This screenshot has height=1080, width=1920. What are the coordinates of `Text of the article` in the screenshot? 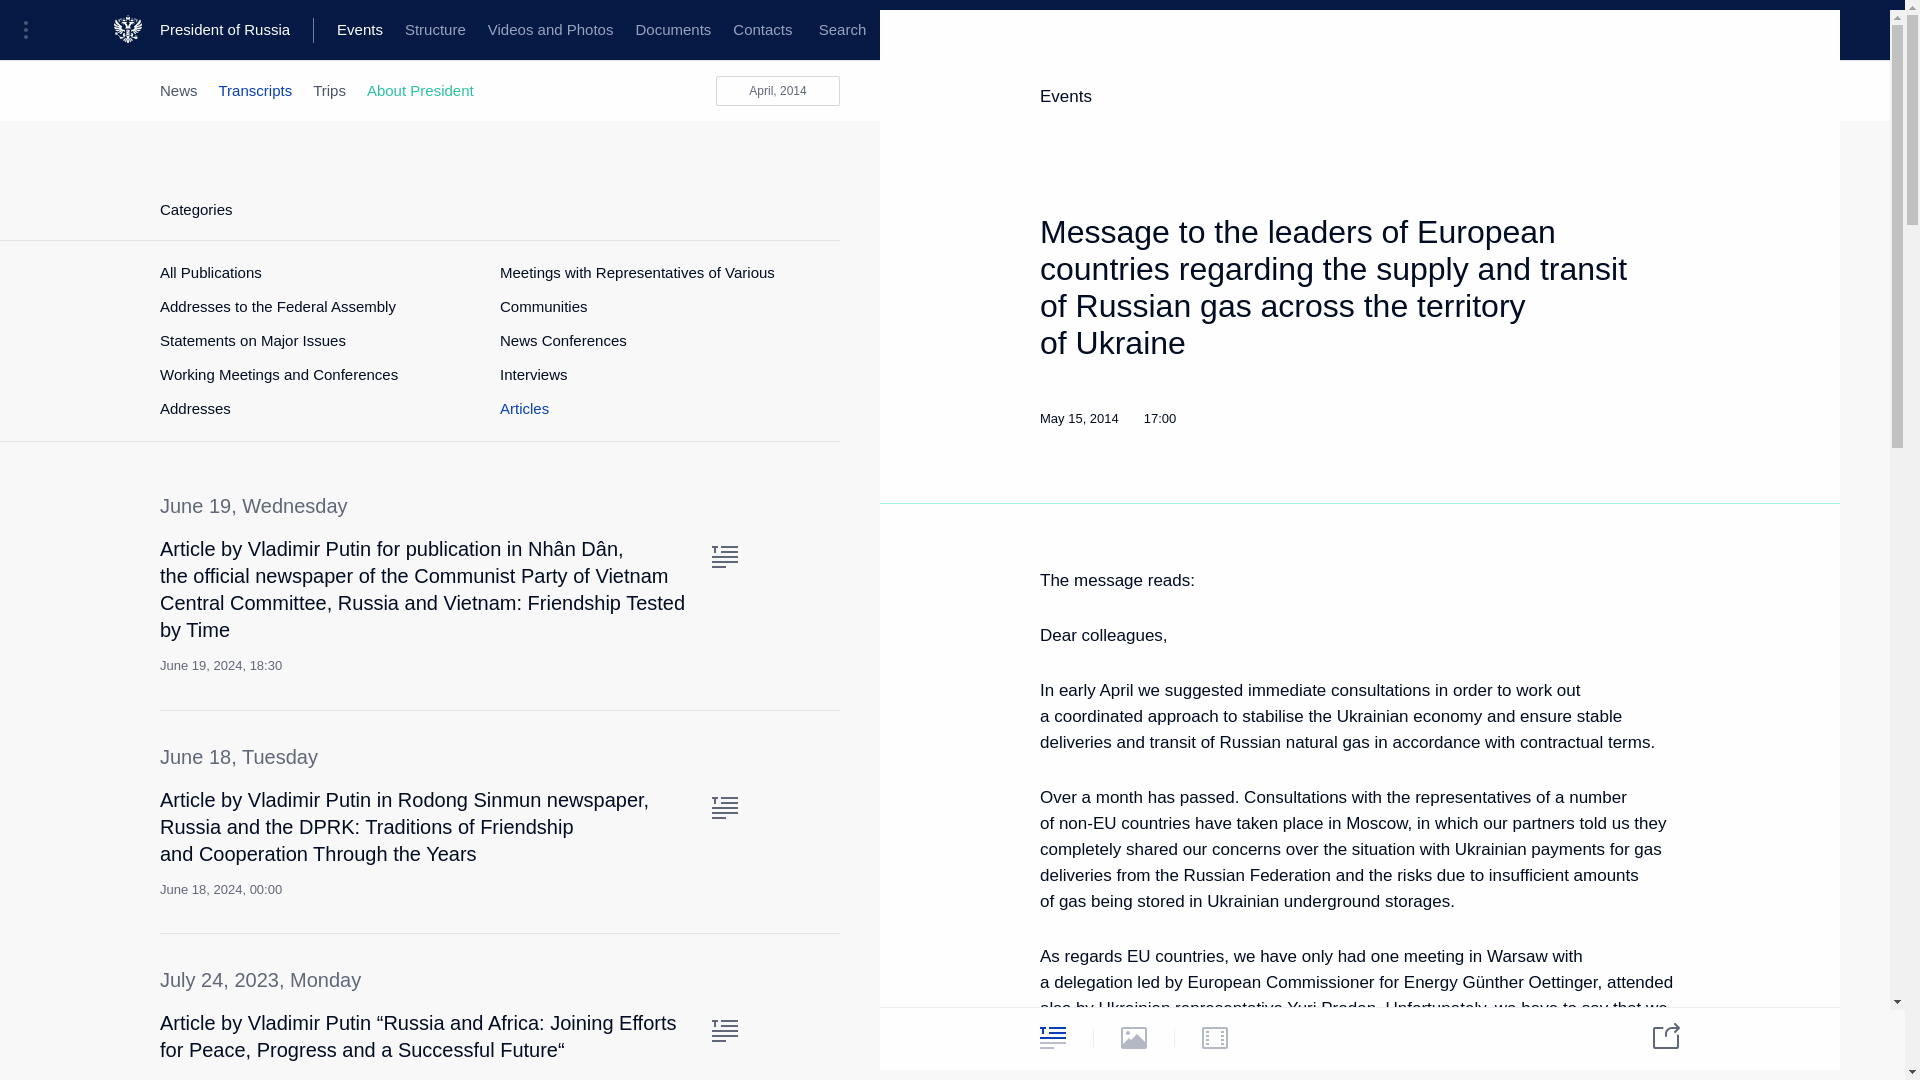 It's located at (724, 808).